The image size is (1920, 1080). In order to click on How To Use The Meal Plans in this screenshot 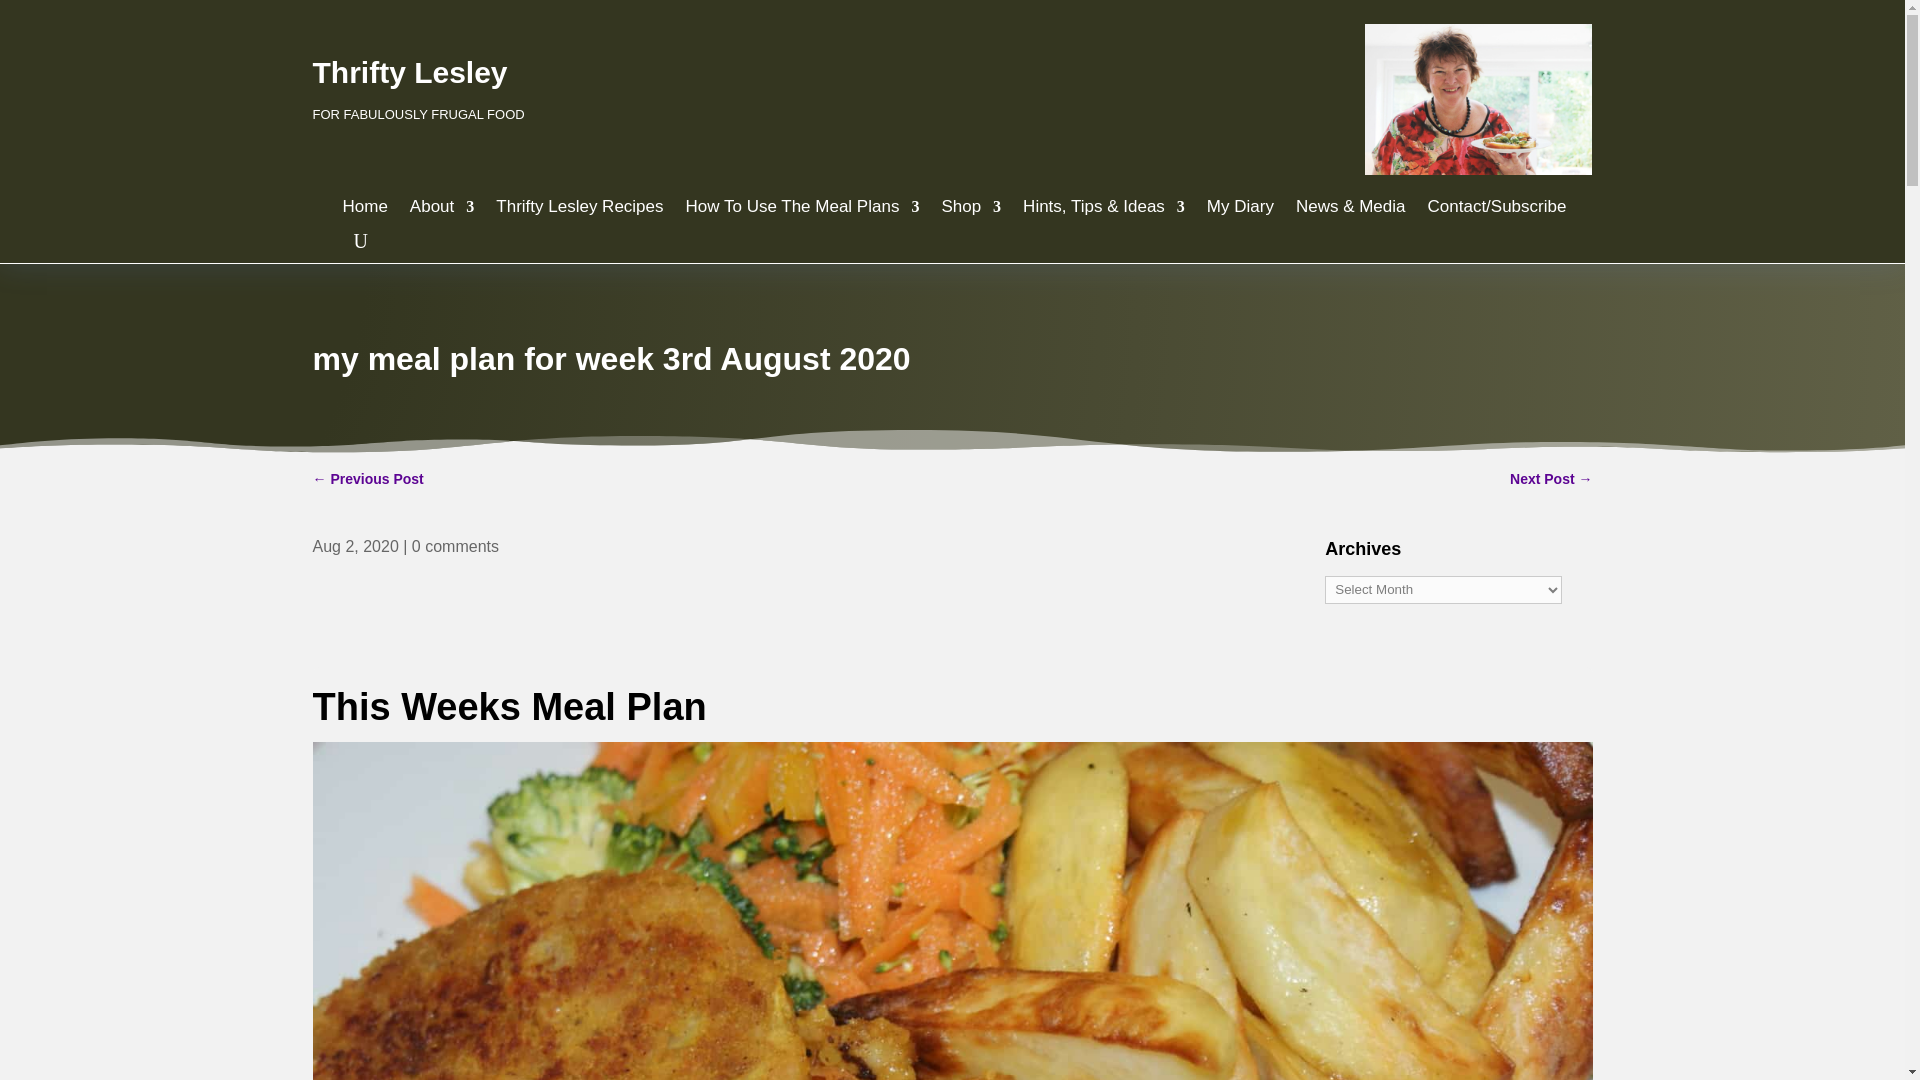, I will do `click(802, 212)`.